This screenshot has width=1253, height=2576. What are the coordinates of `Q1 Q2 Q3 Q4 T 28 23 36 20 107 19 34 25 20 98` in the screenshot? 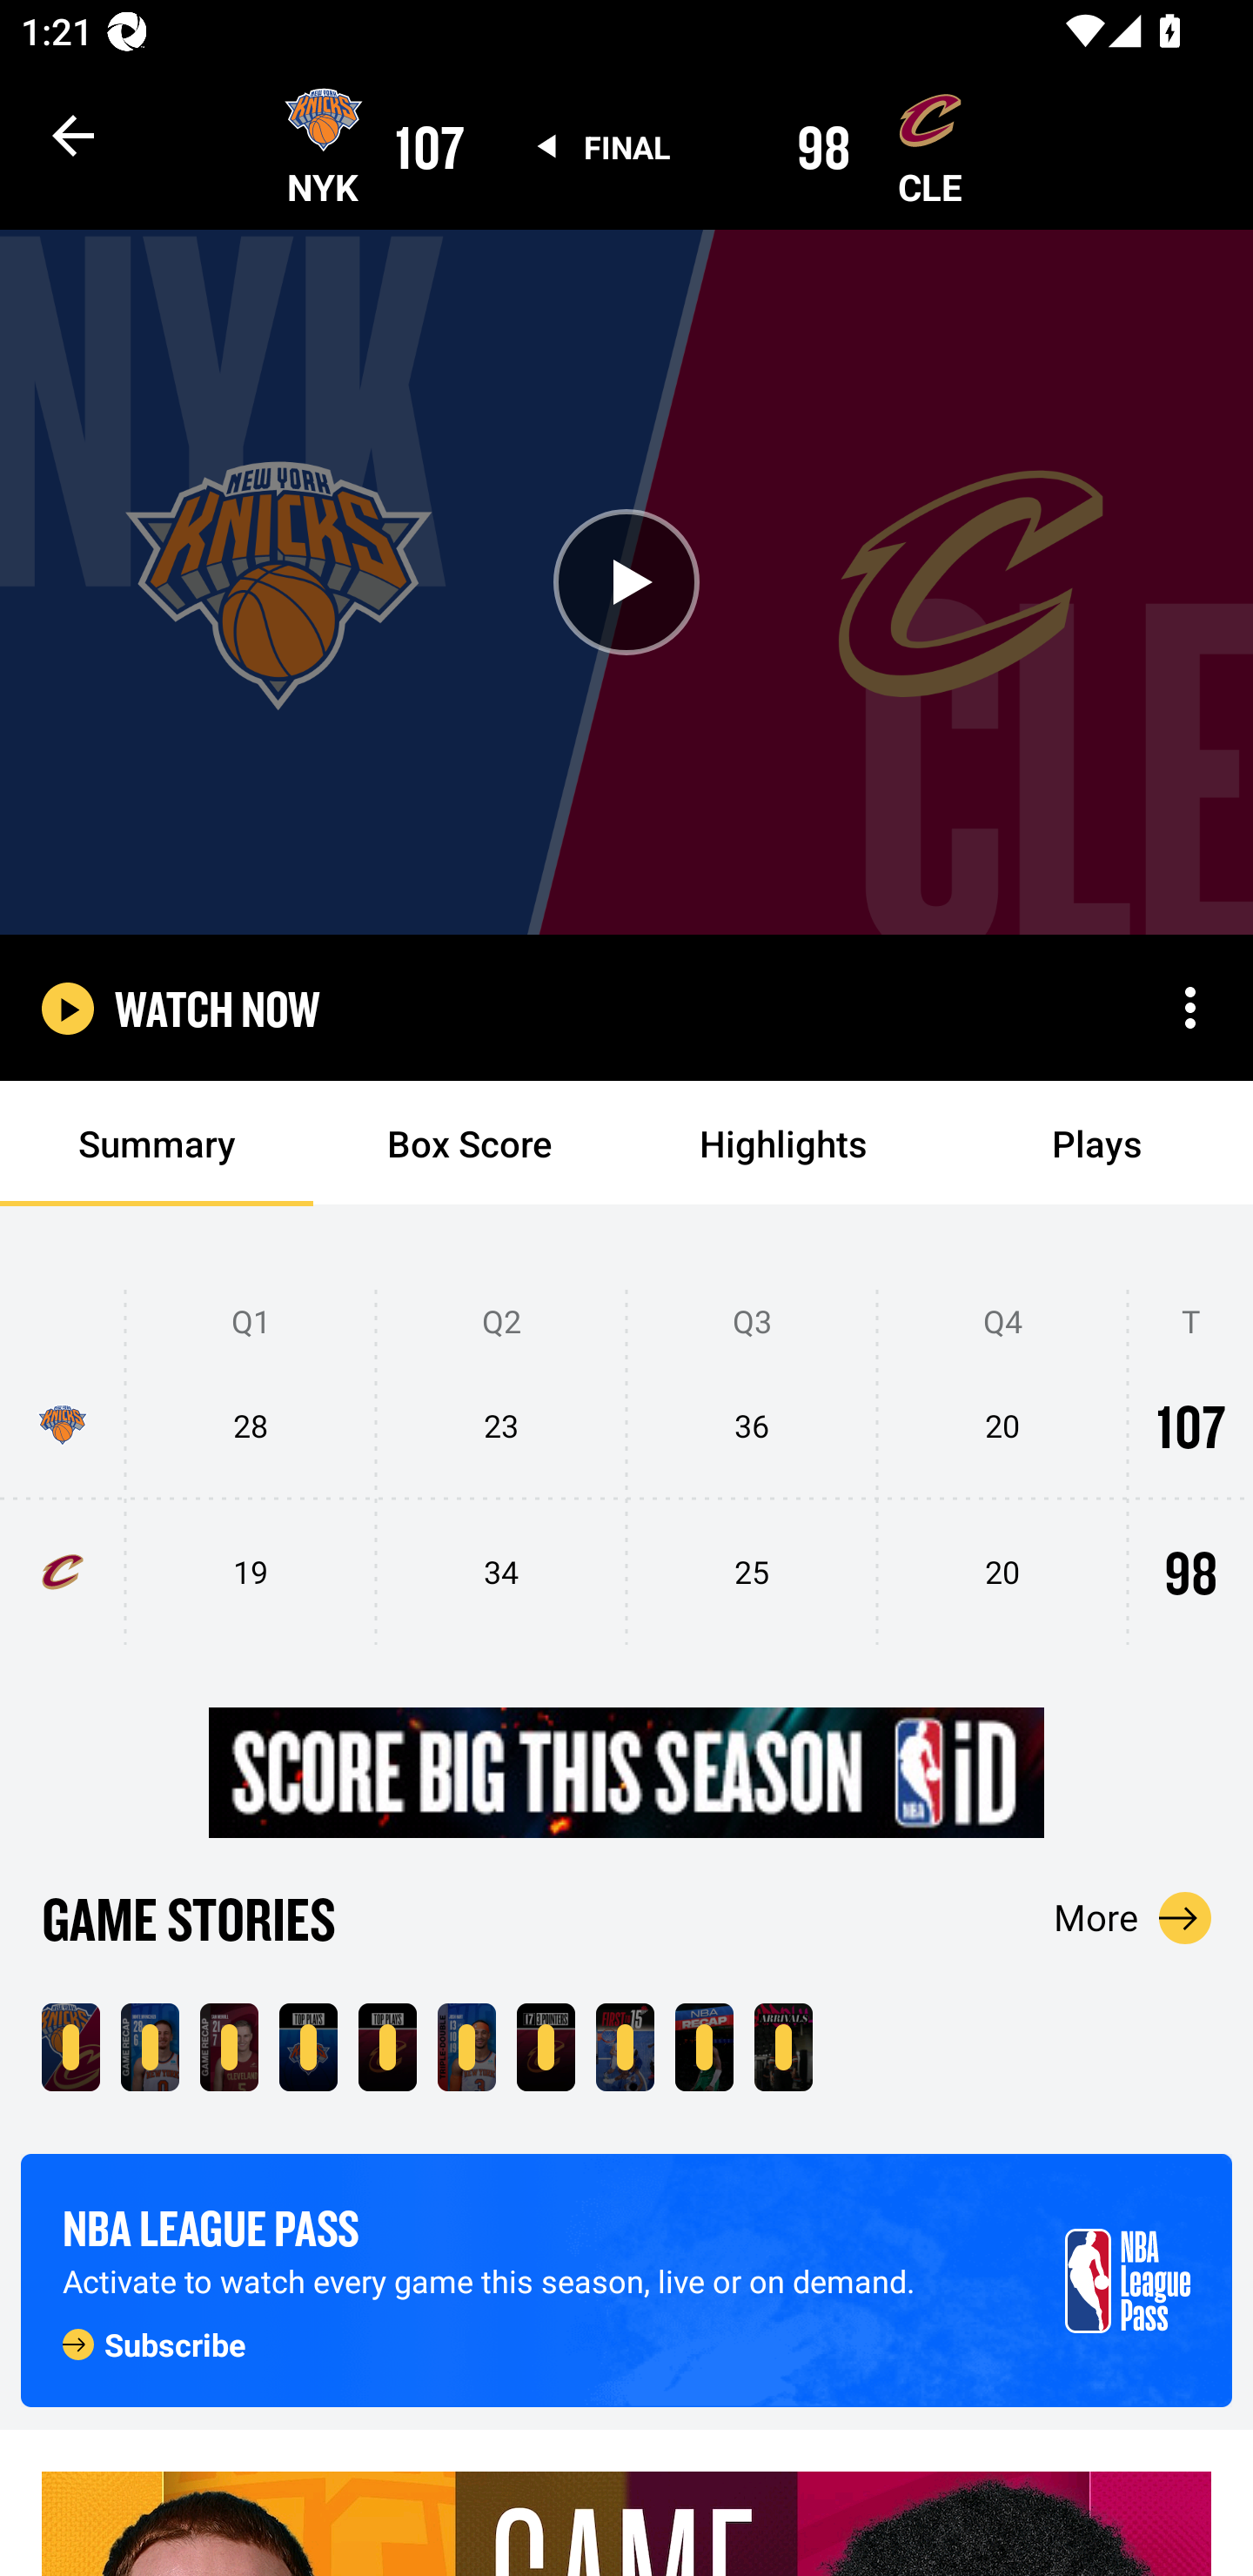 It's located at (626, 1468).